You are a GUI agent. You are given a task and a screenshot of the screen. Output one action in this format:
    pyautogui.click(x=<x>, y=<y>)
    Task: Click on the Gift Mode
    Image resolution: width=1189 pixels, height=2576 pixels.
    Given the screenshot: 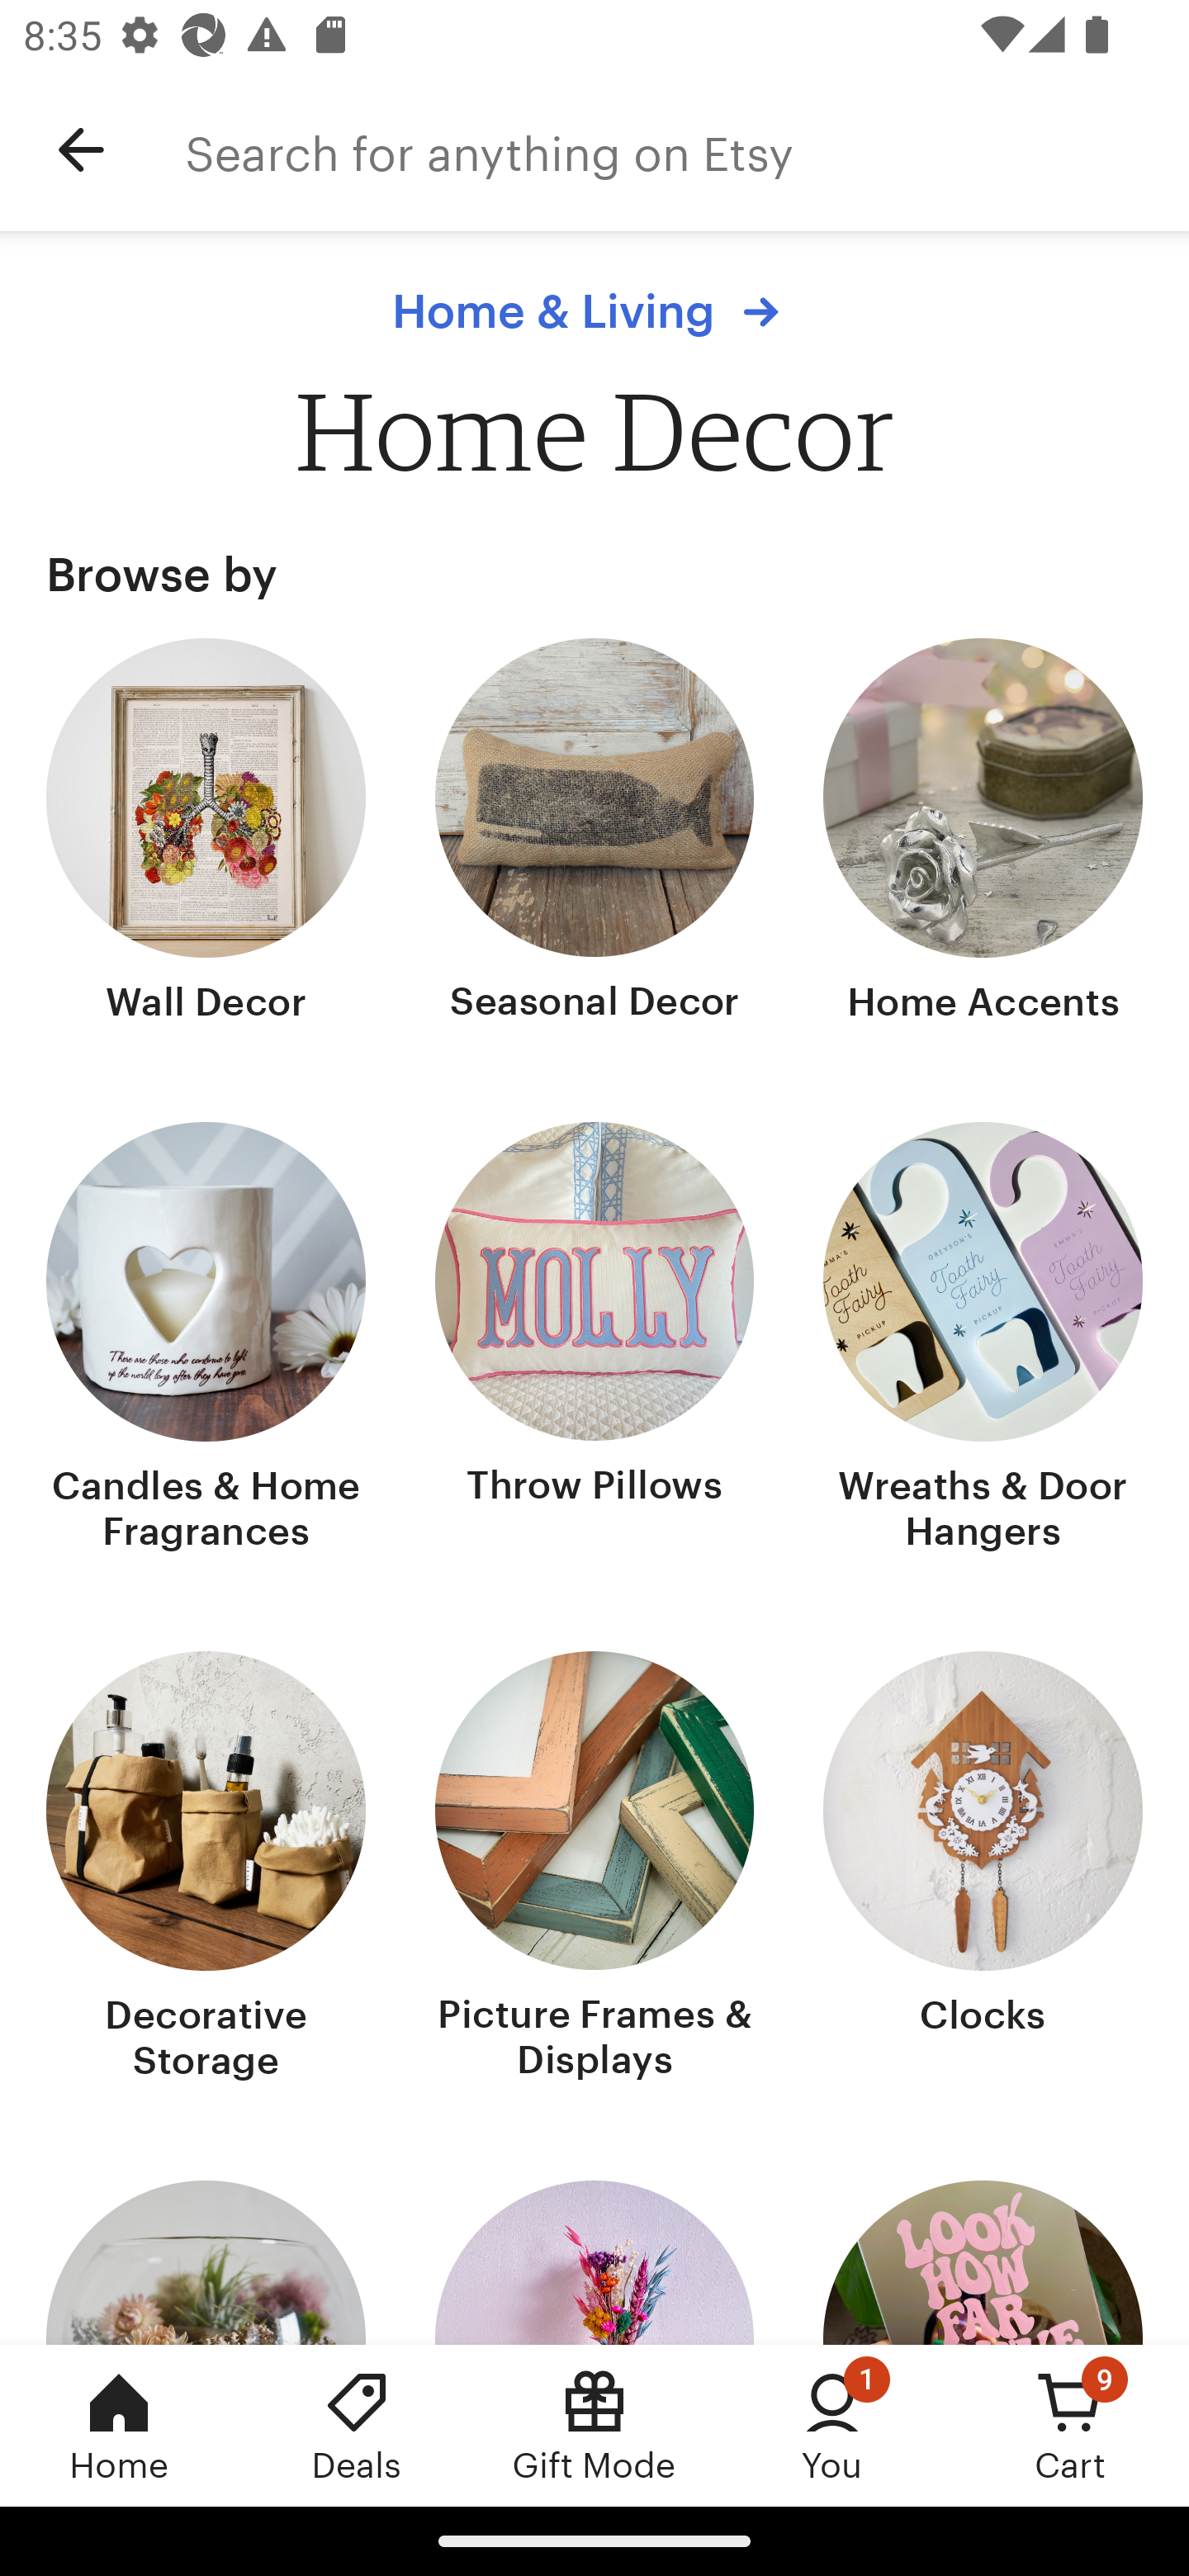 What is the action you would take?
    pyautogui.click(x=594, y=2425)
    